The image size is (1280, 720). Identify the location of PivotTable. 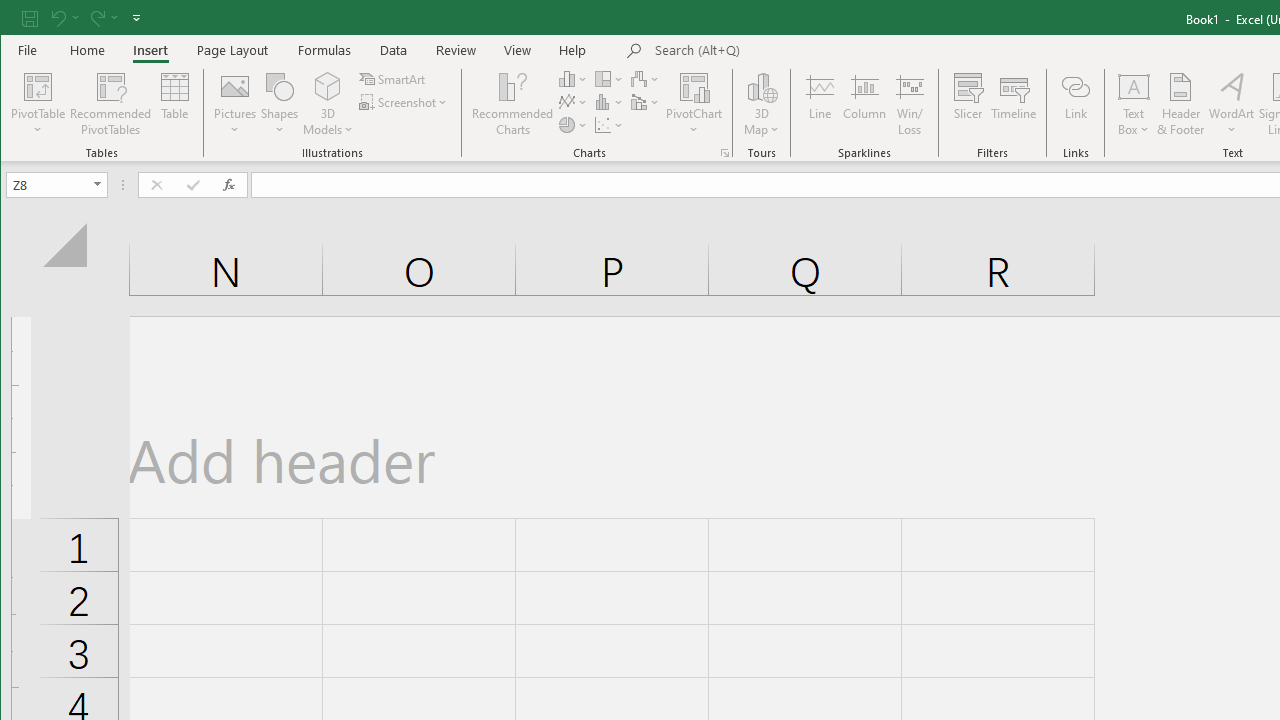
(38, 104).